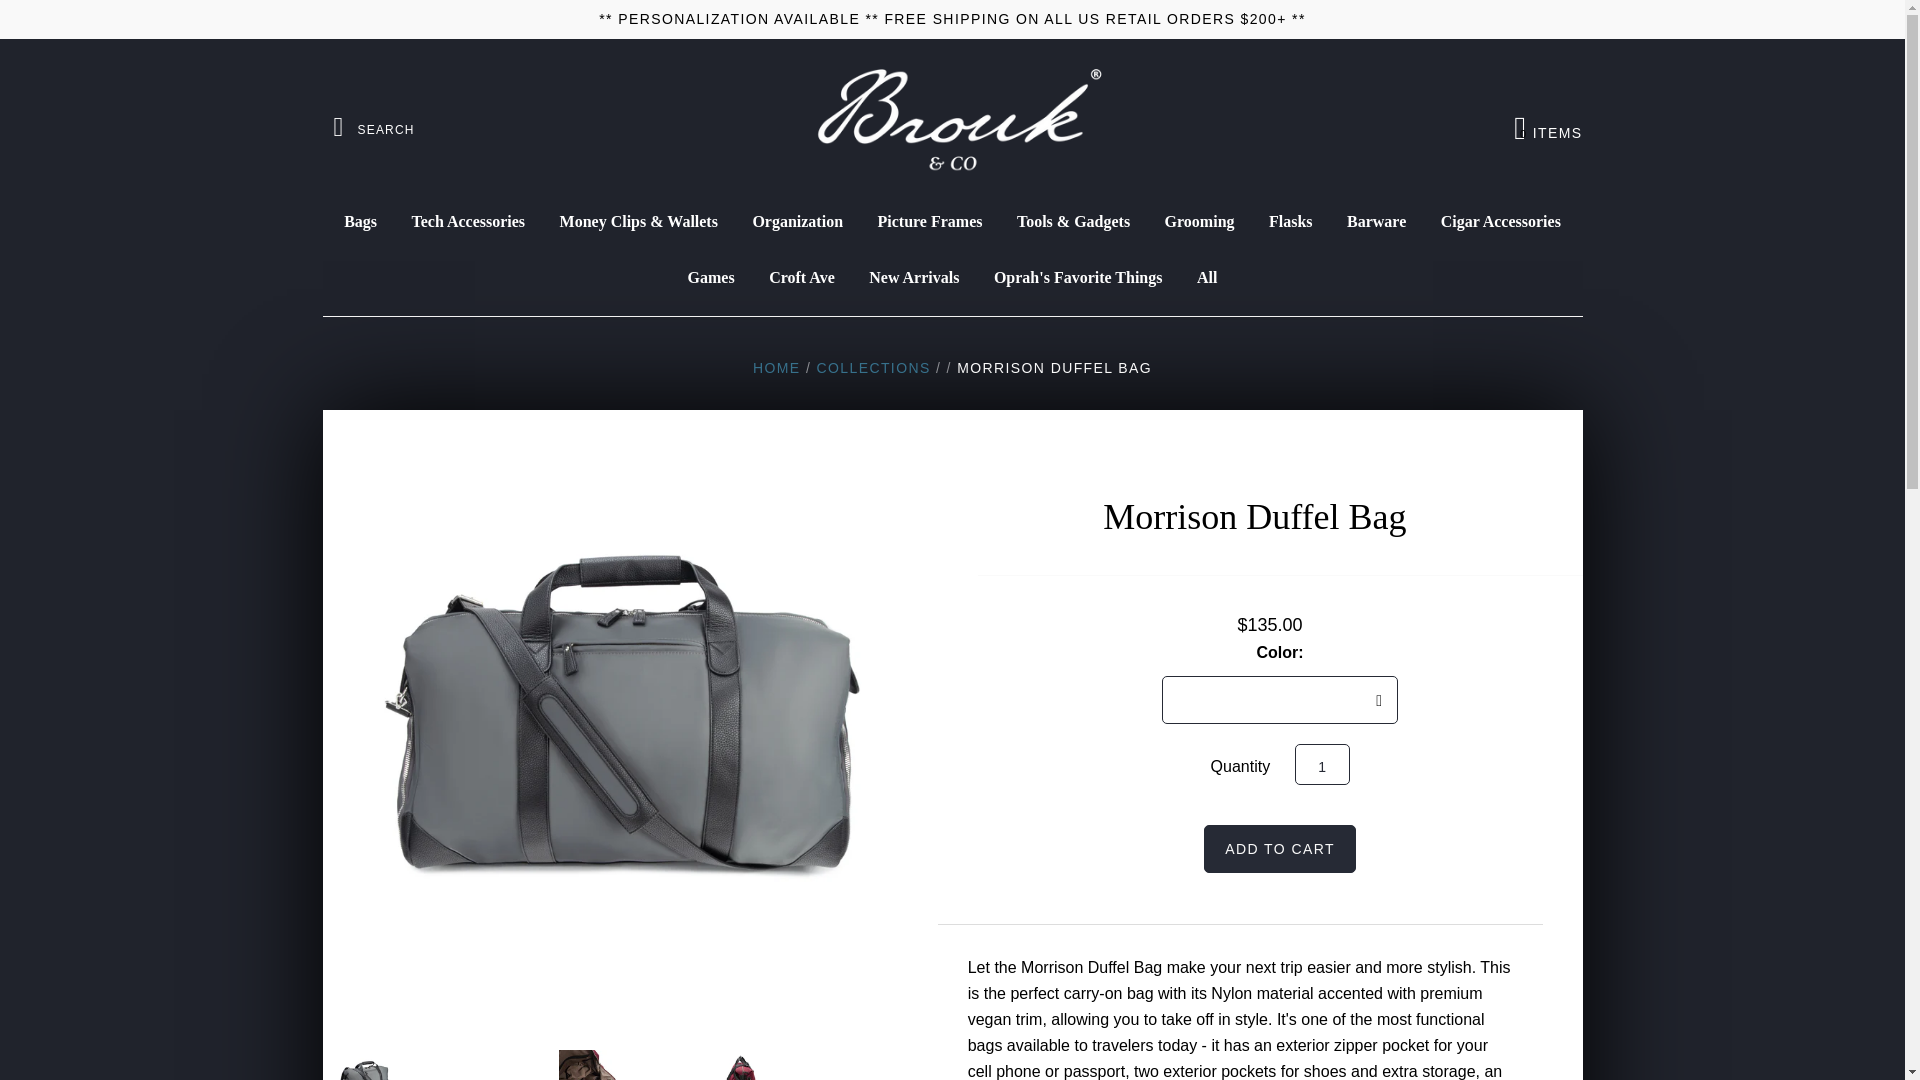  I want to click on Flasks, so click(1290, 222).